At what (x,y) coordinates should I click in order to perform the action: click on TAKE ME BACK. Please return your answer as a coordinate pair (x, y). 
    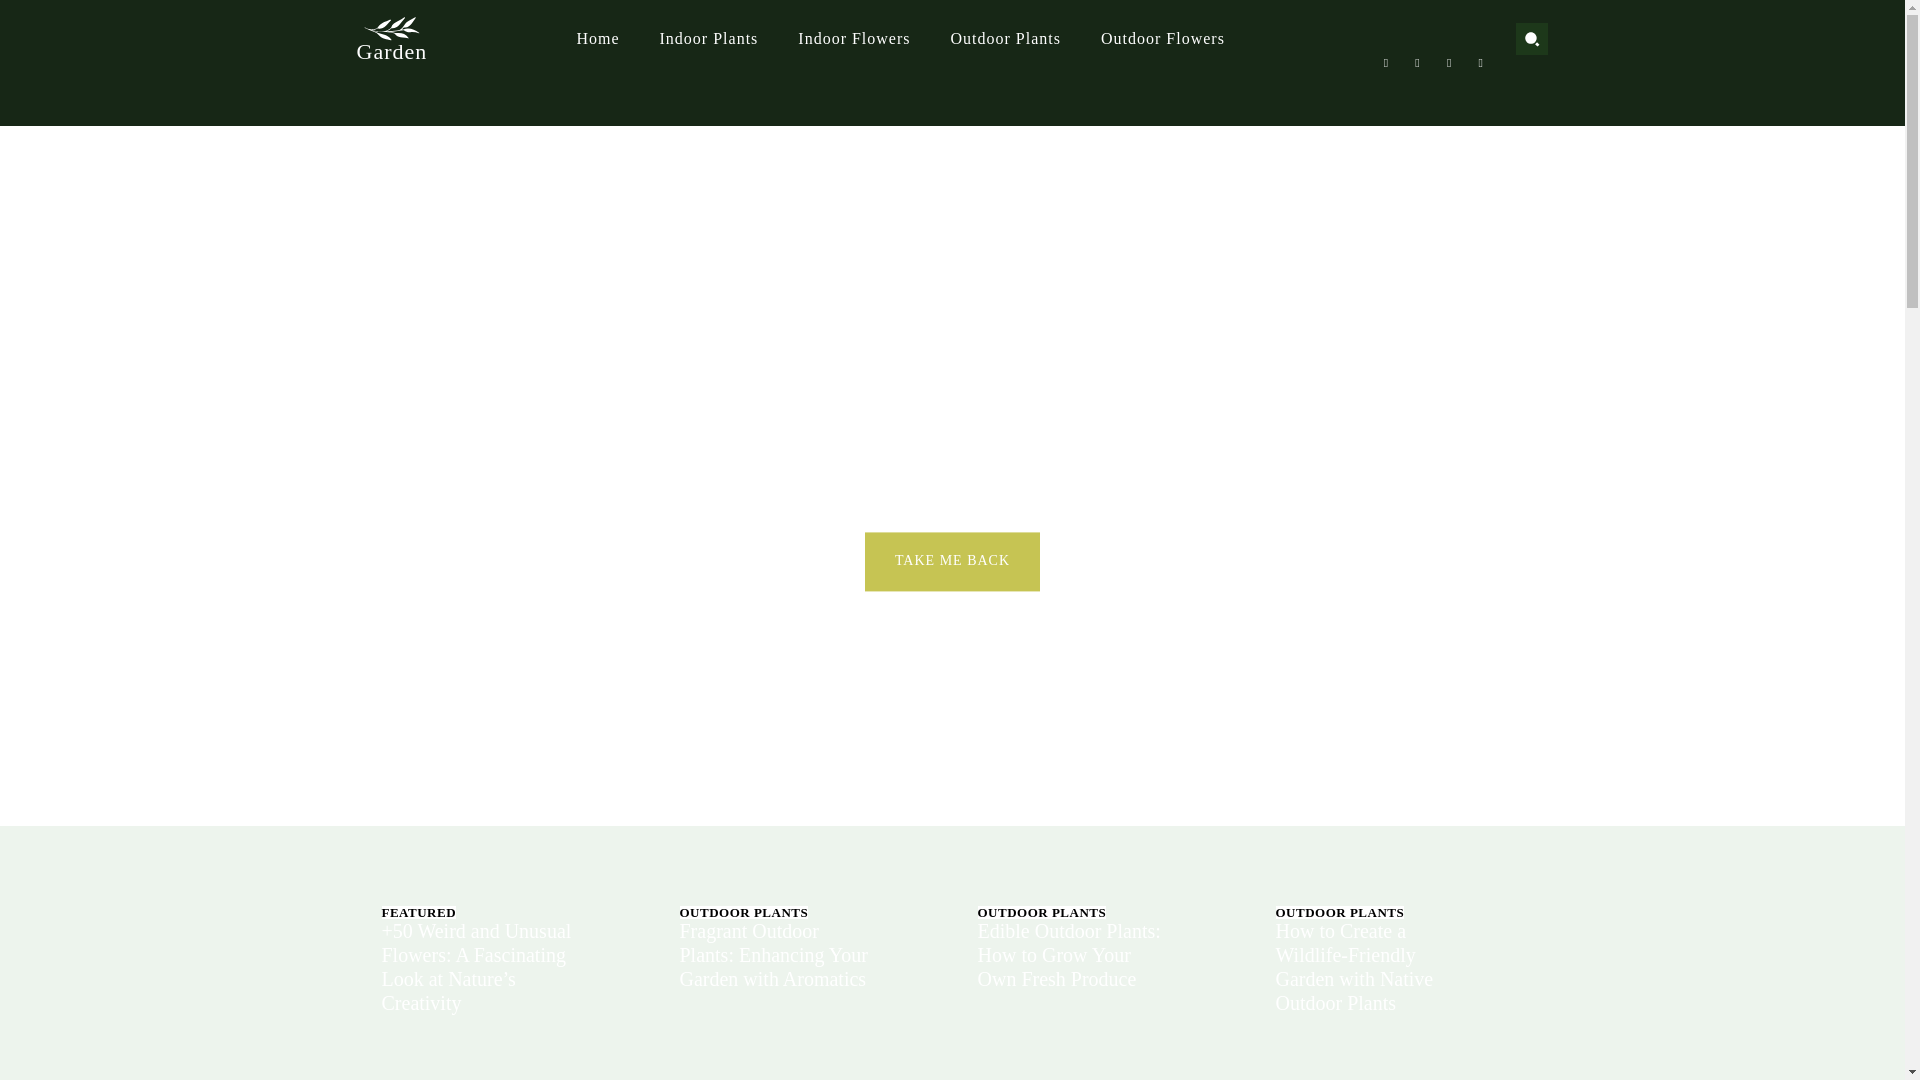
    Looking at the image, I should click on (952, 561).